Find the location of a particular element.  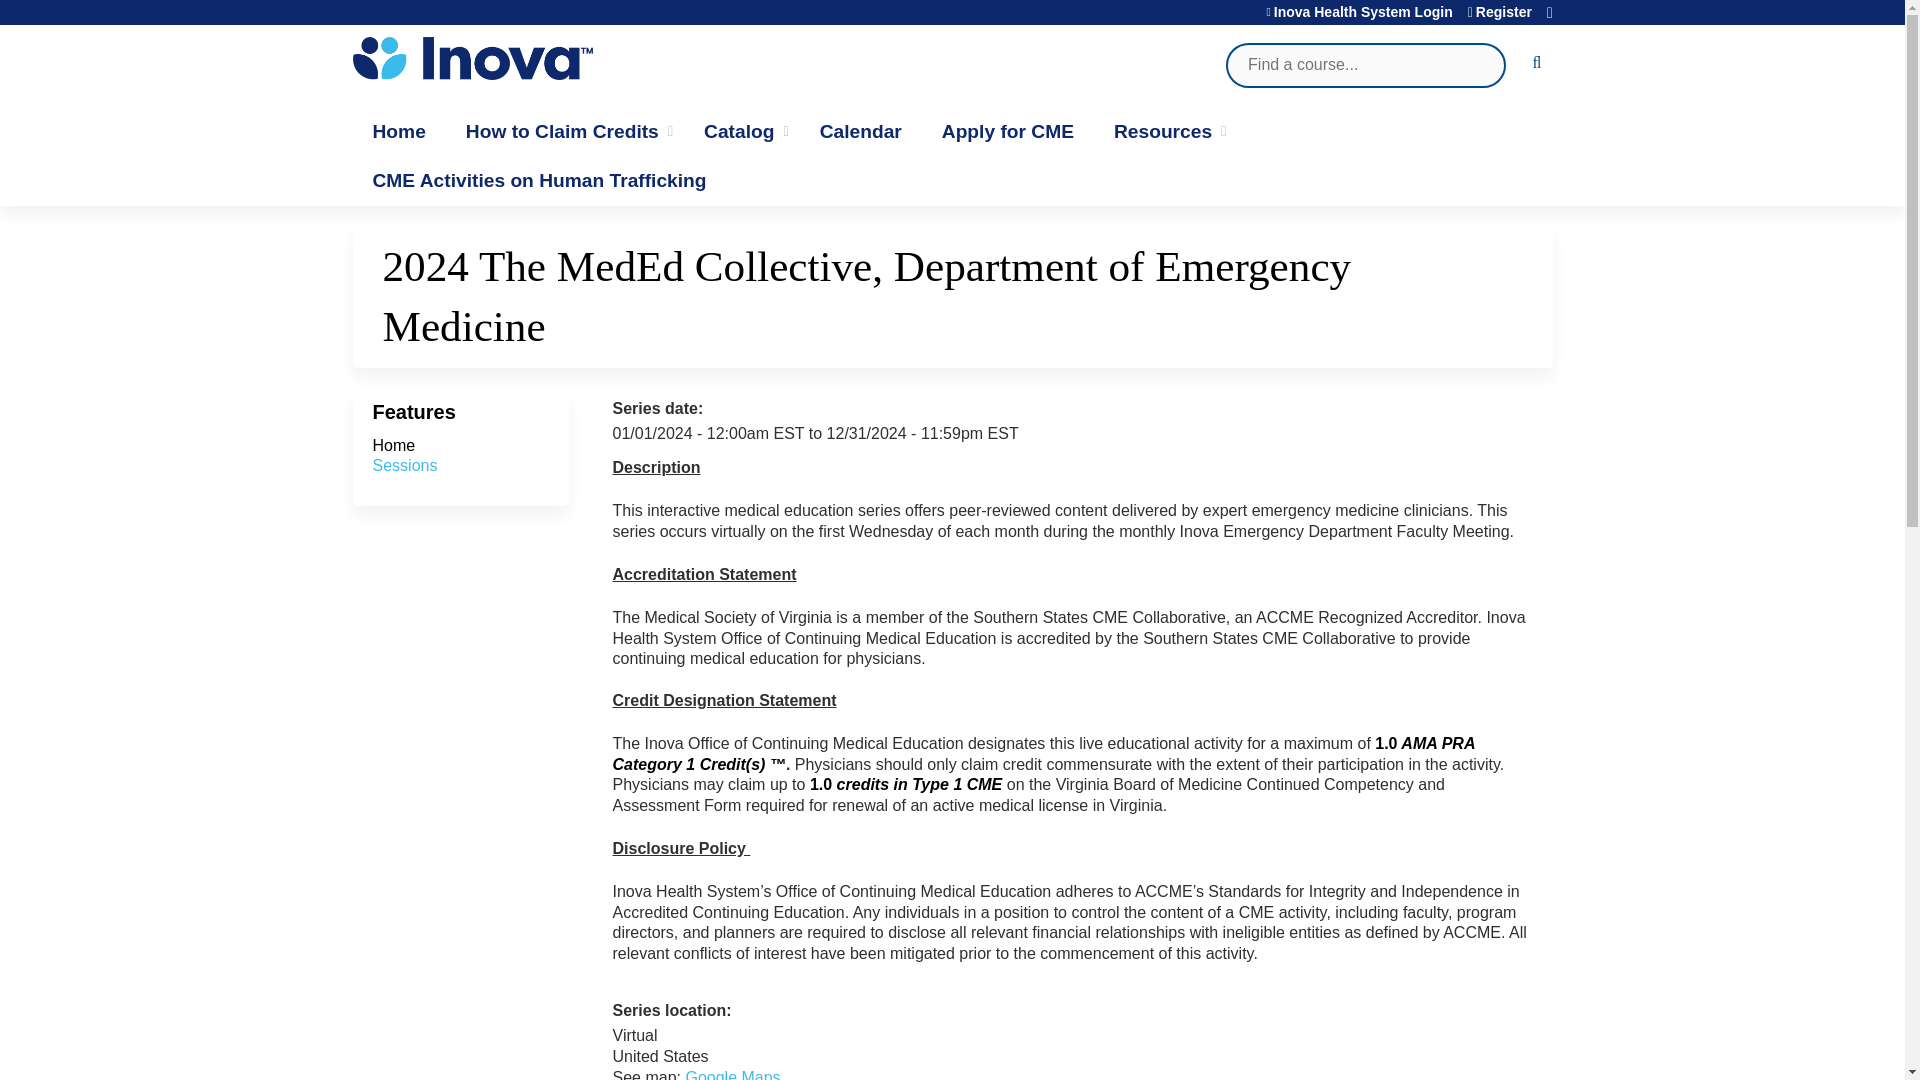

Register is located at coordinates (1500, 12).